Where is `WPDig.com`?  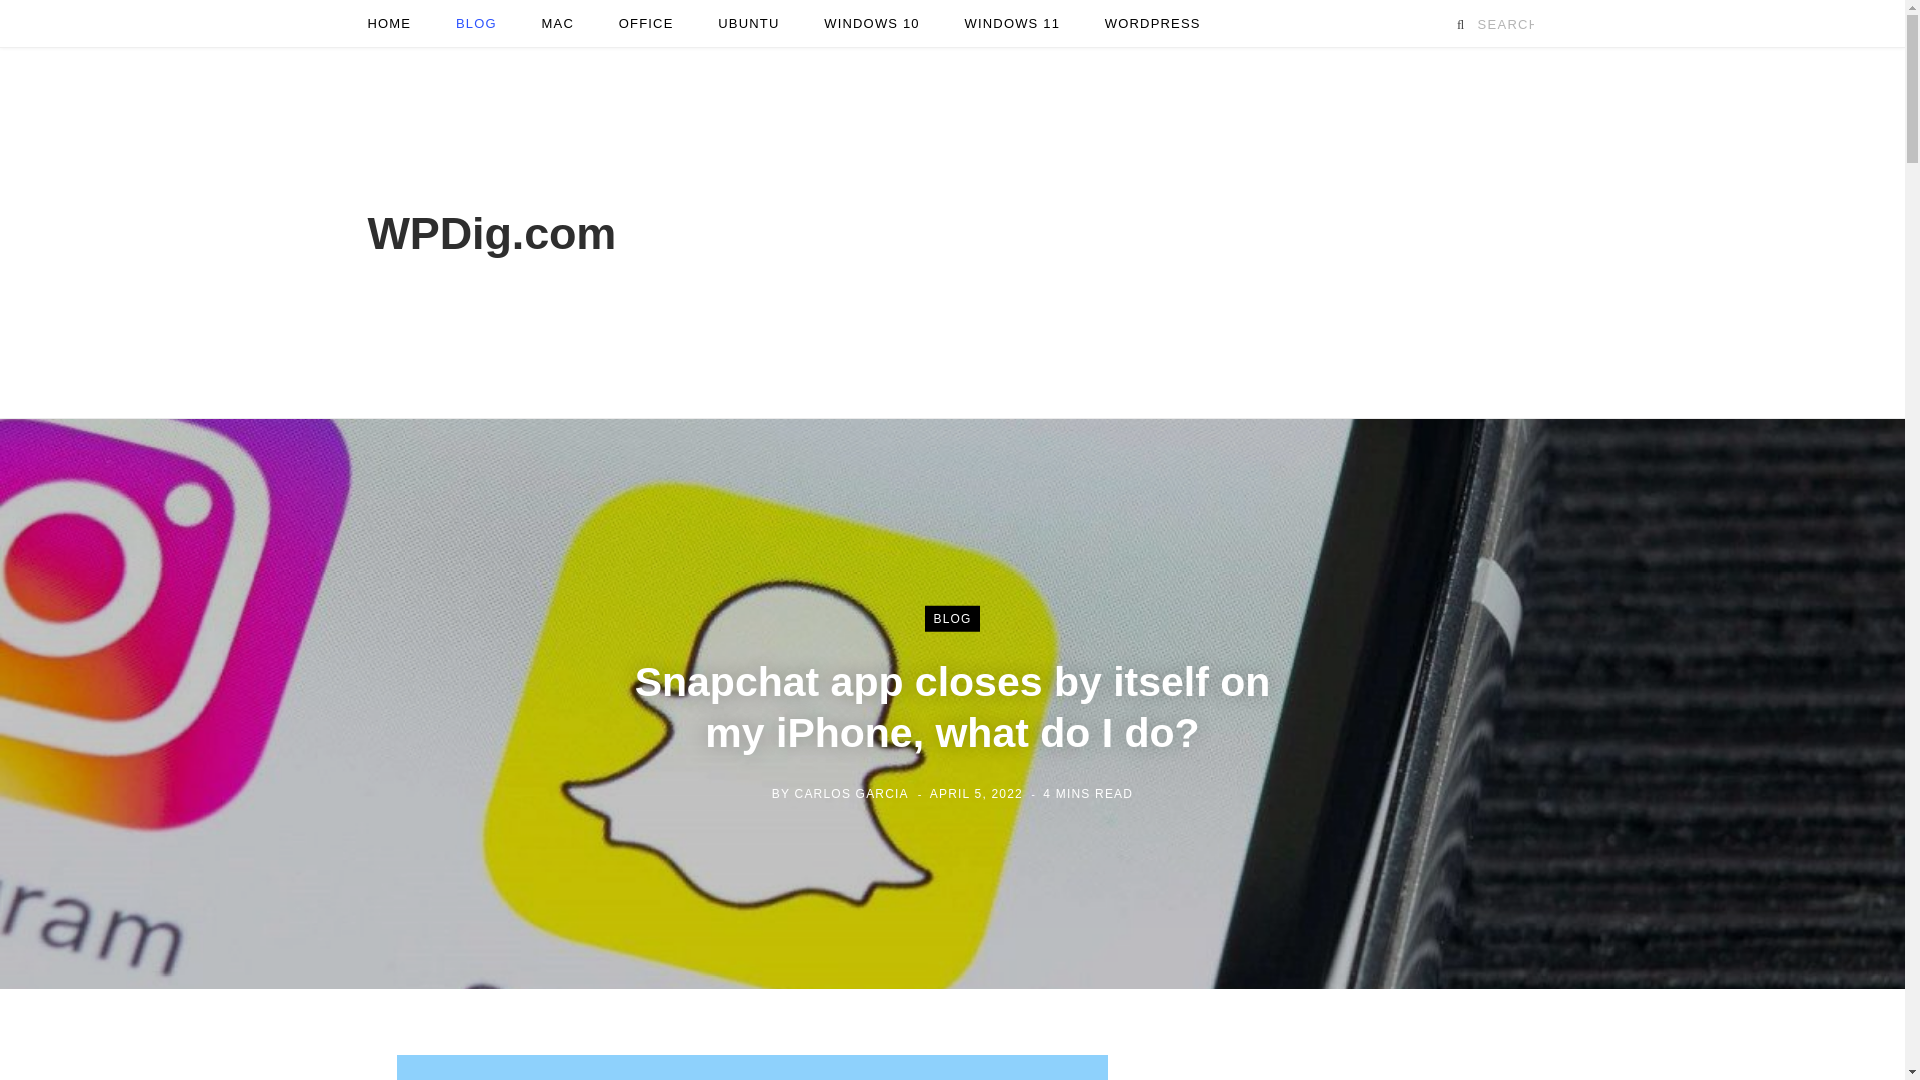
WPDig.com is located at coordinates (492, 232).